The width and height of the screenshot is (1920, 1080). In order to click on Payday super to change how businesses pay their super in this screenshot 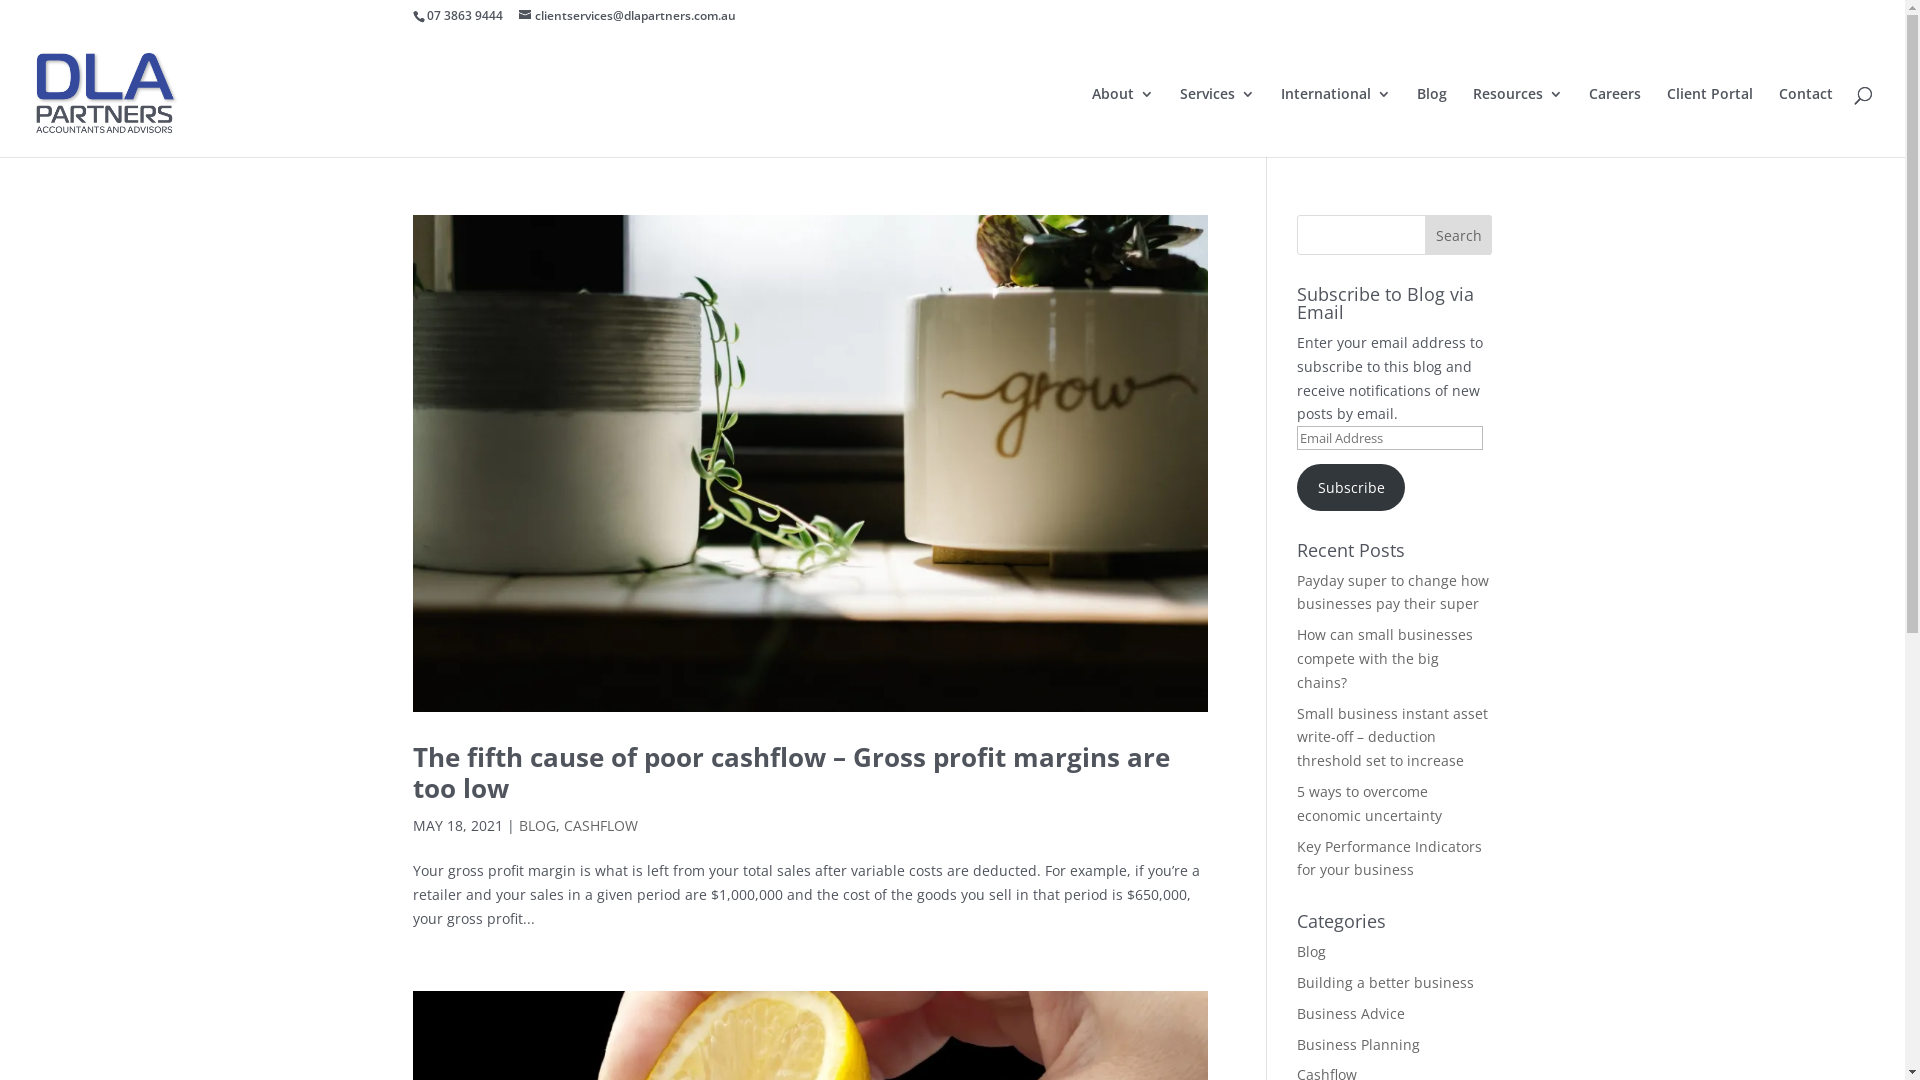, I will do `click(1393, 592)`.